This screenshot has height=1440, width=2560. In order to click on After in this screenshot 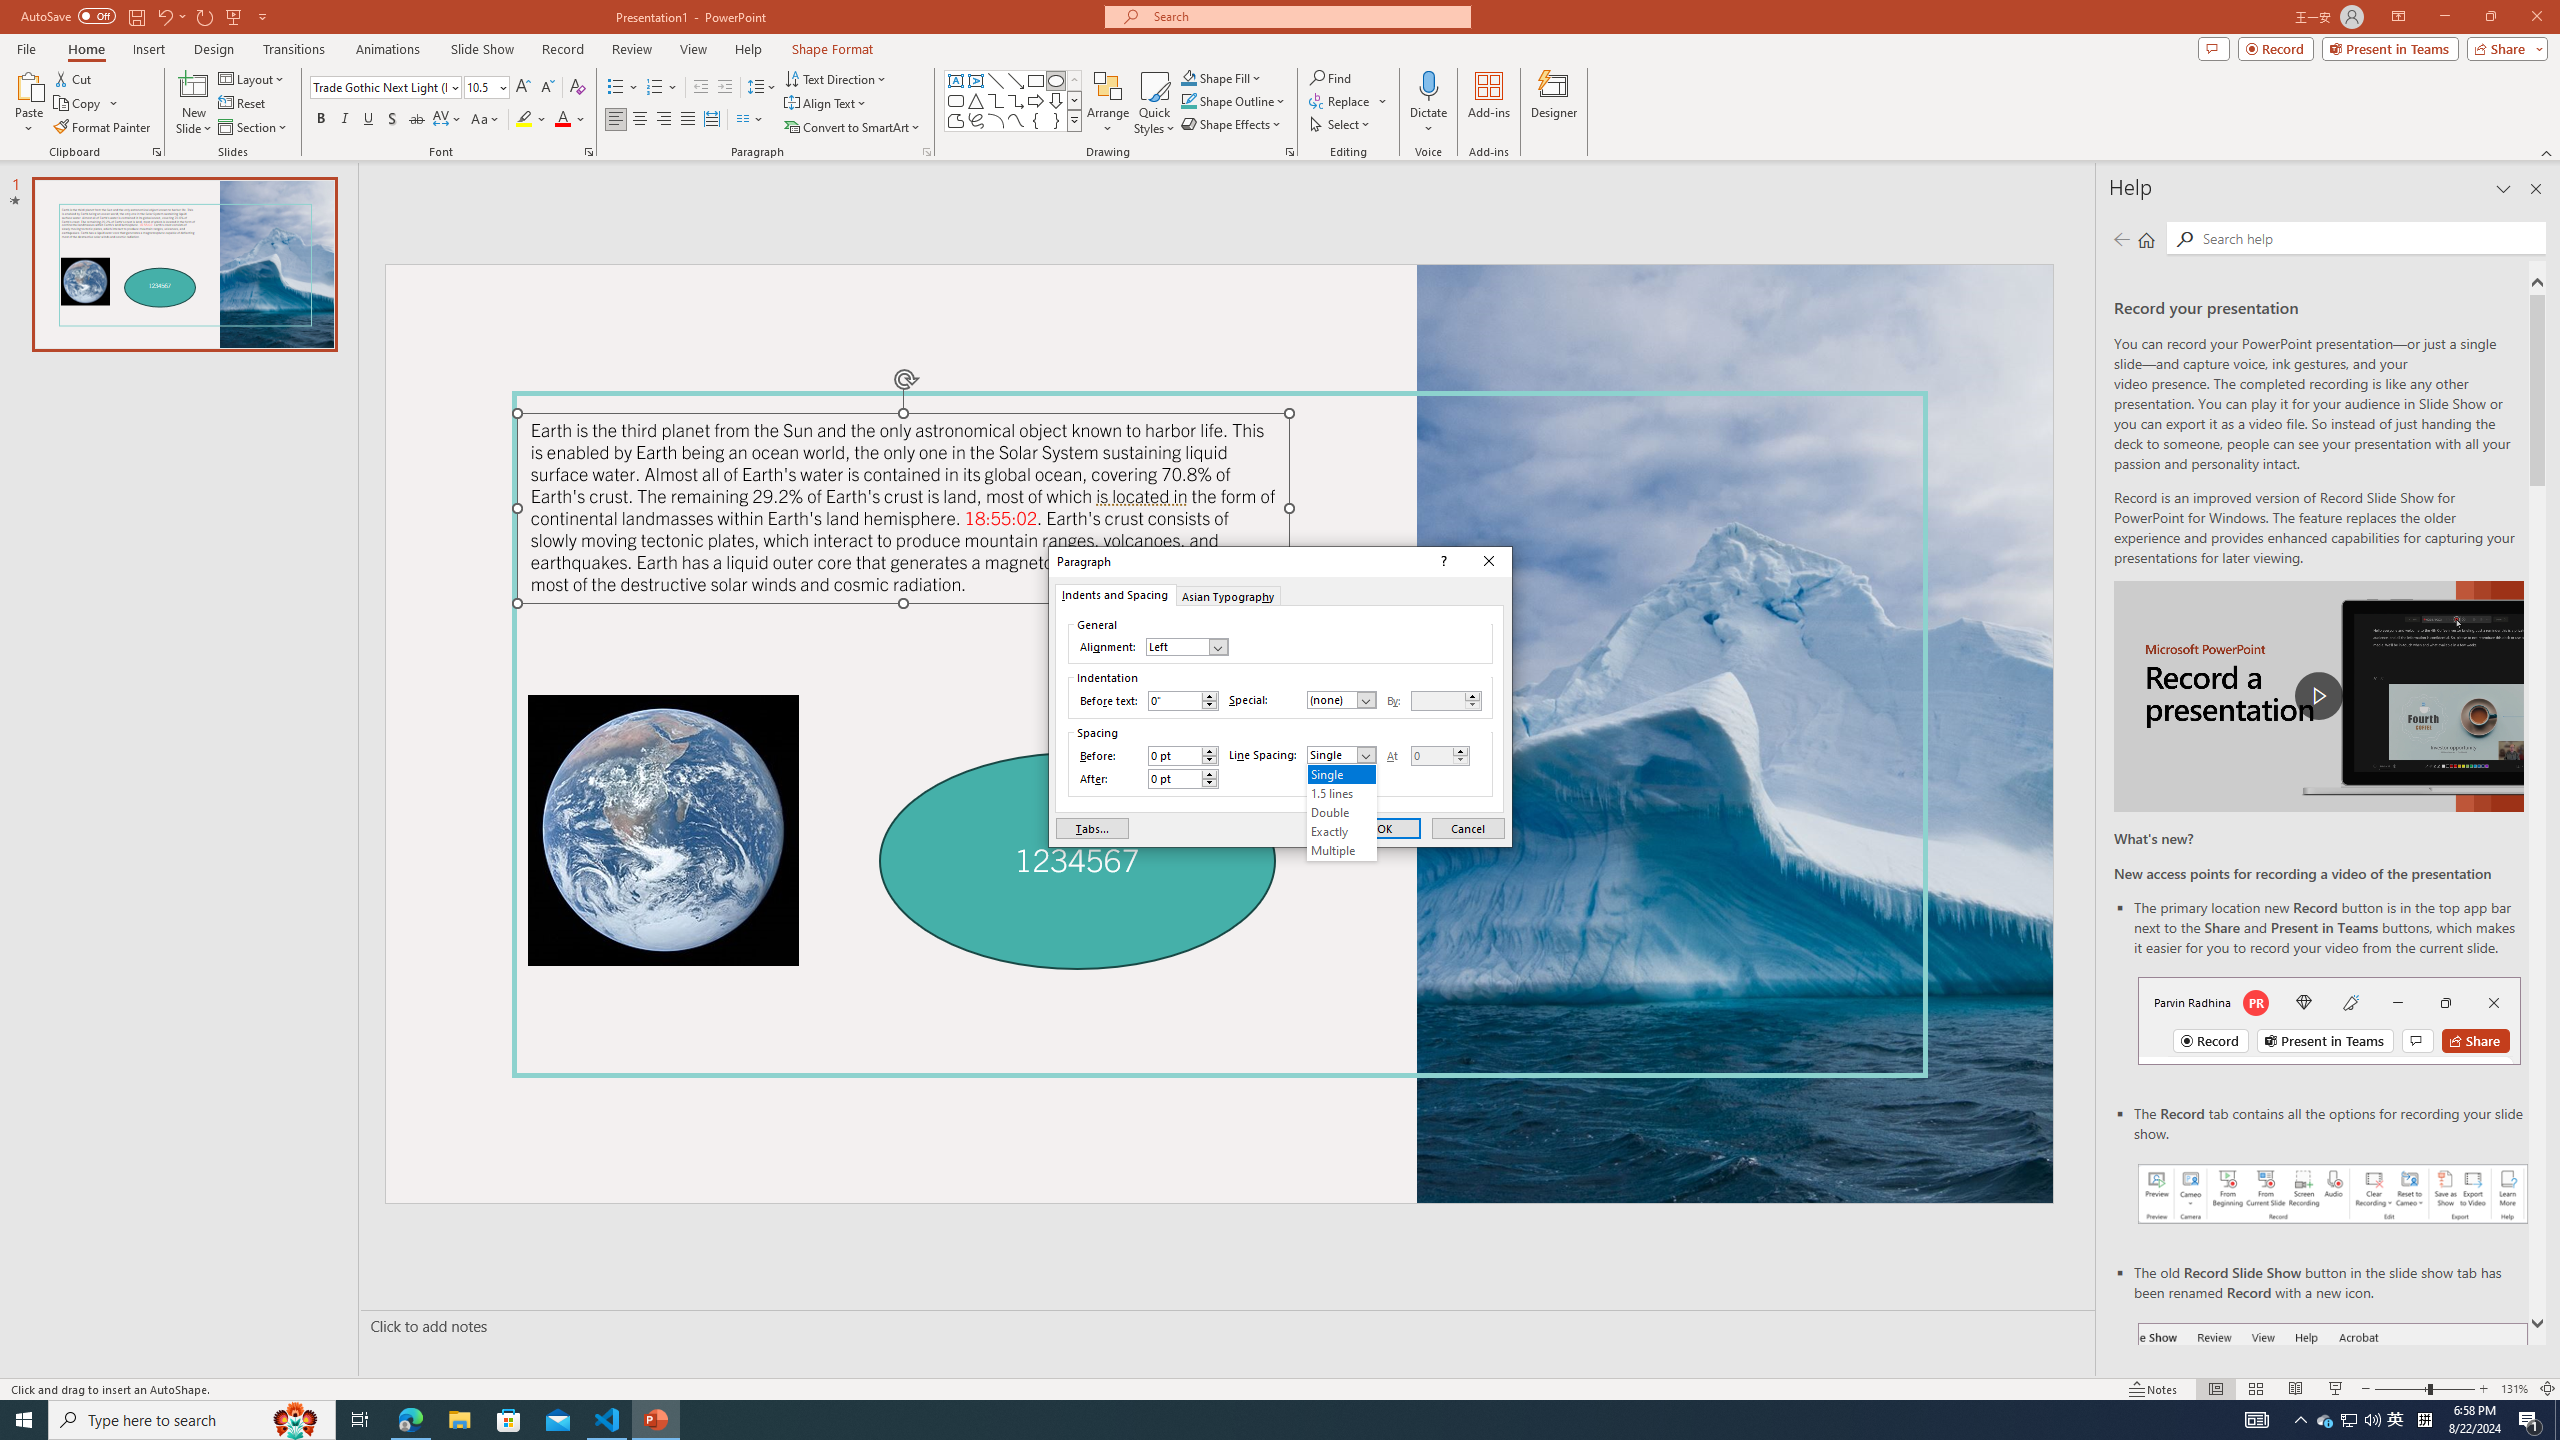, I will do `click(1174, 778)`.